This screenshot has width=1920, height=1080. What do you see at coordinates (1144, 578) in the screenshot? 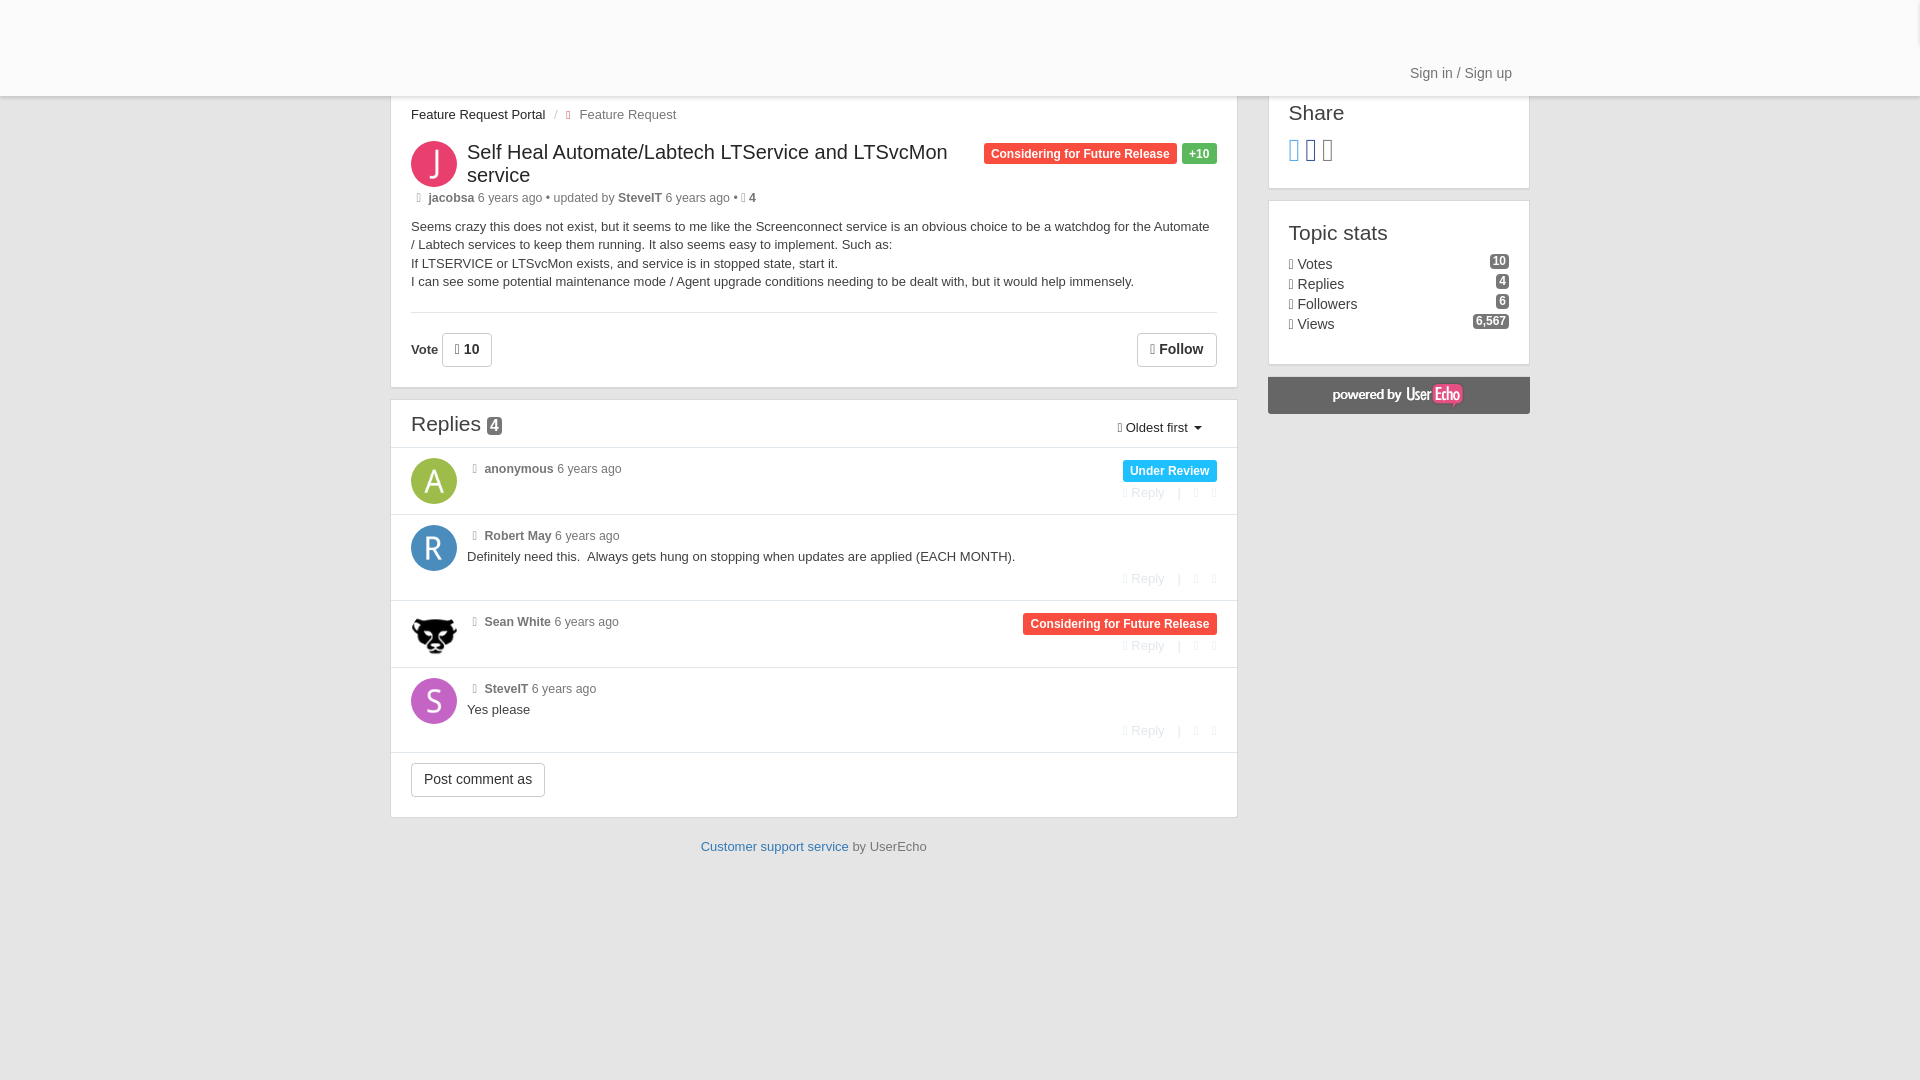
I see `Reply` at bounding box center [1144, 578].